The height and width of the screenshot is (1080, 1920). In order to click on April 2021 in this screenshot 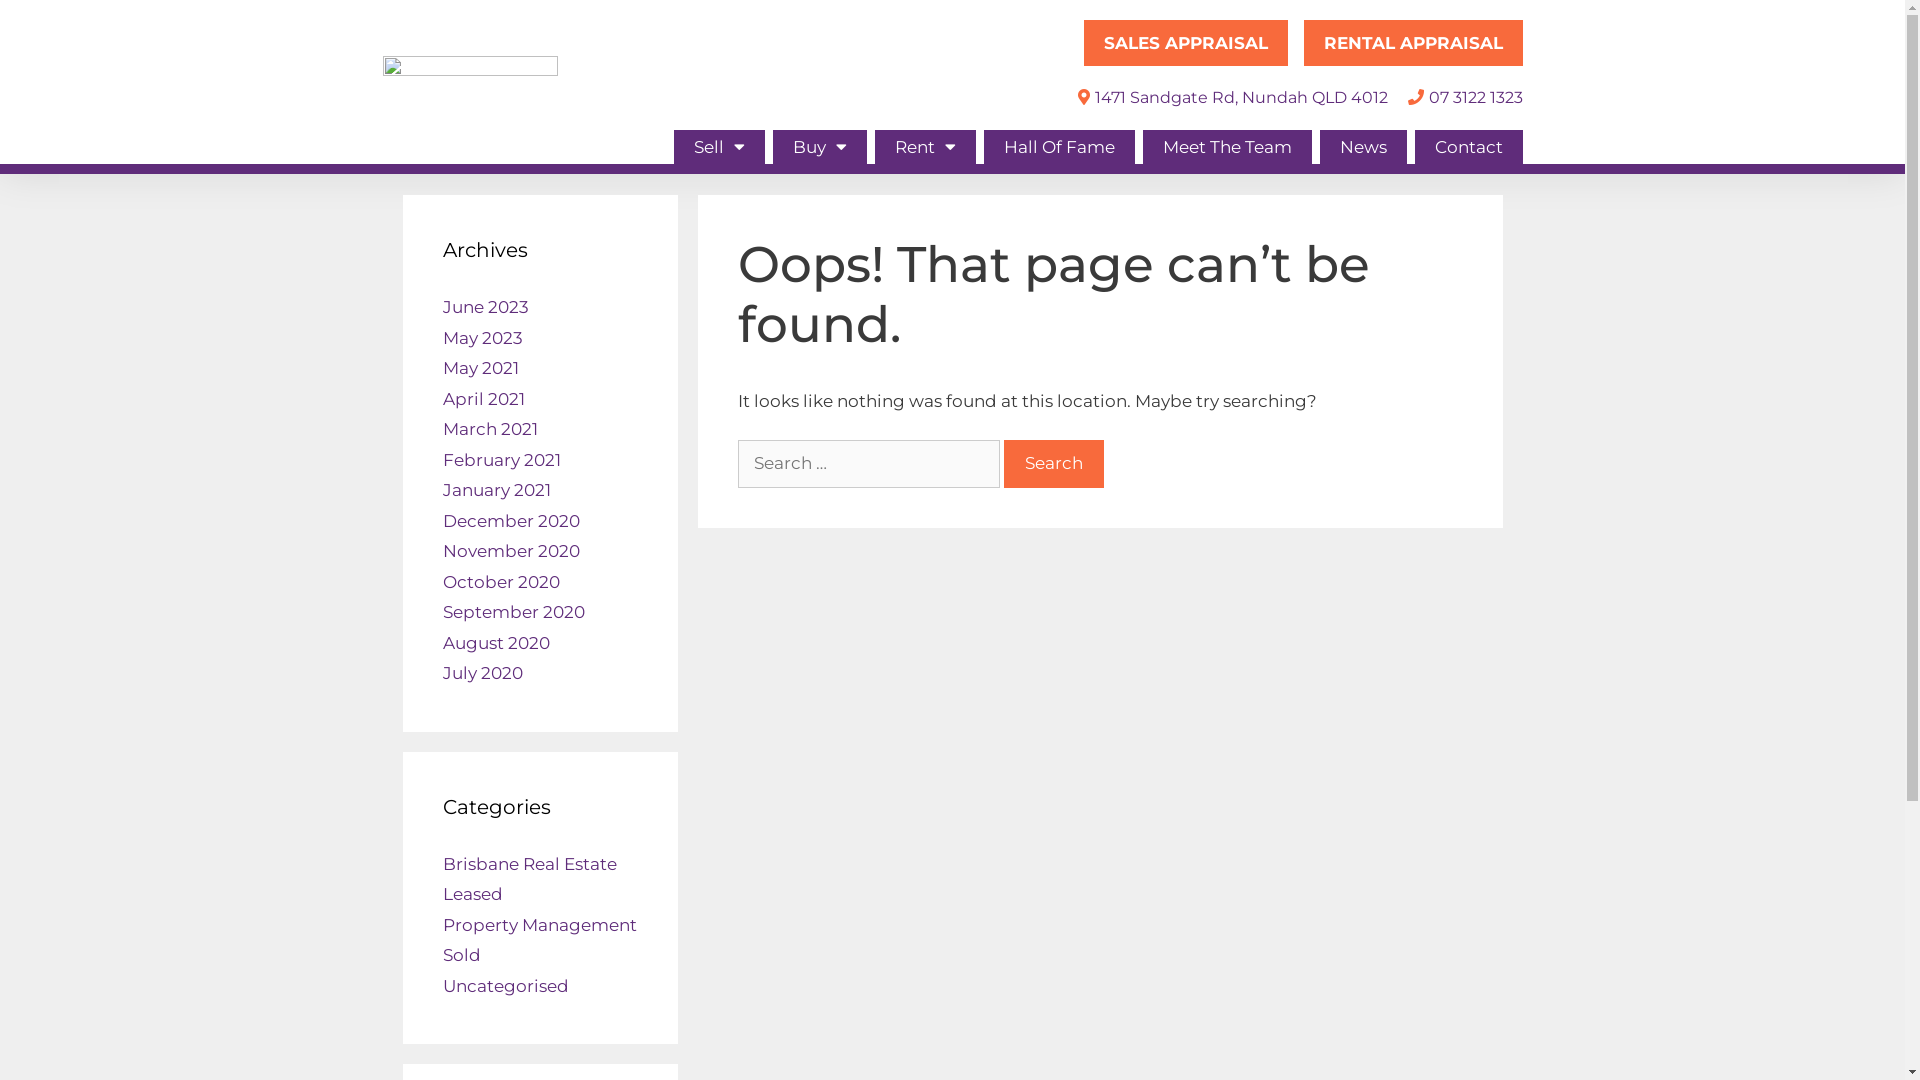, I will do `click(483, 398)`.